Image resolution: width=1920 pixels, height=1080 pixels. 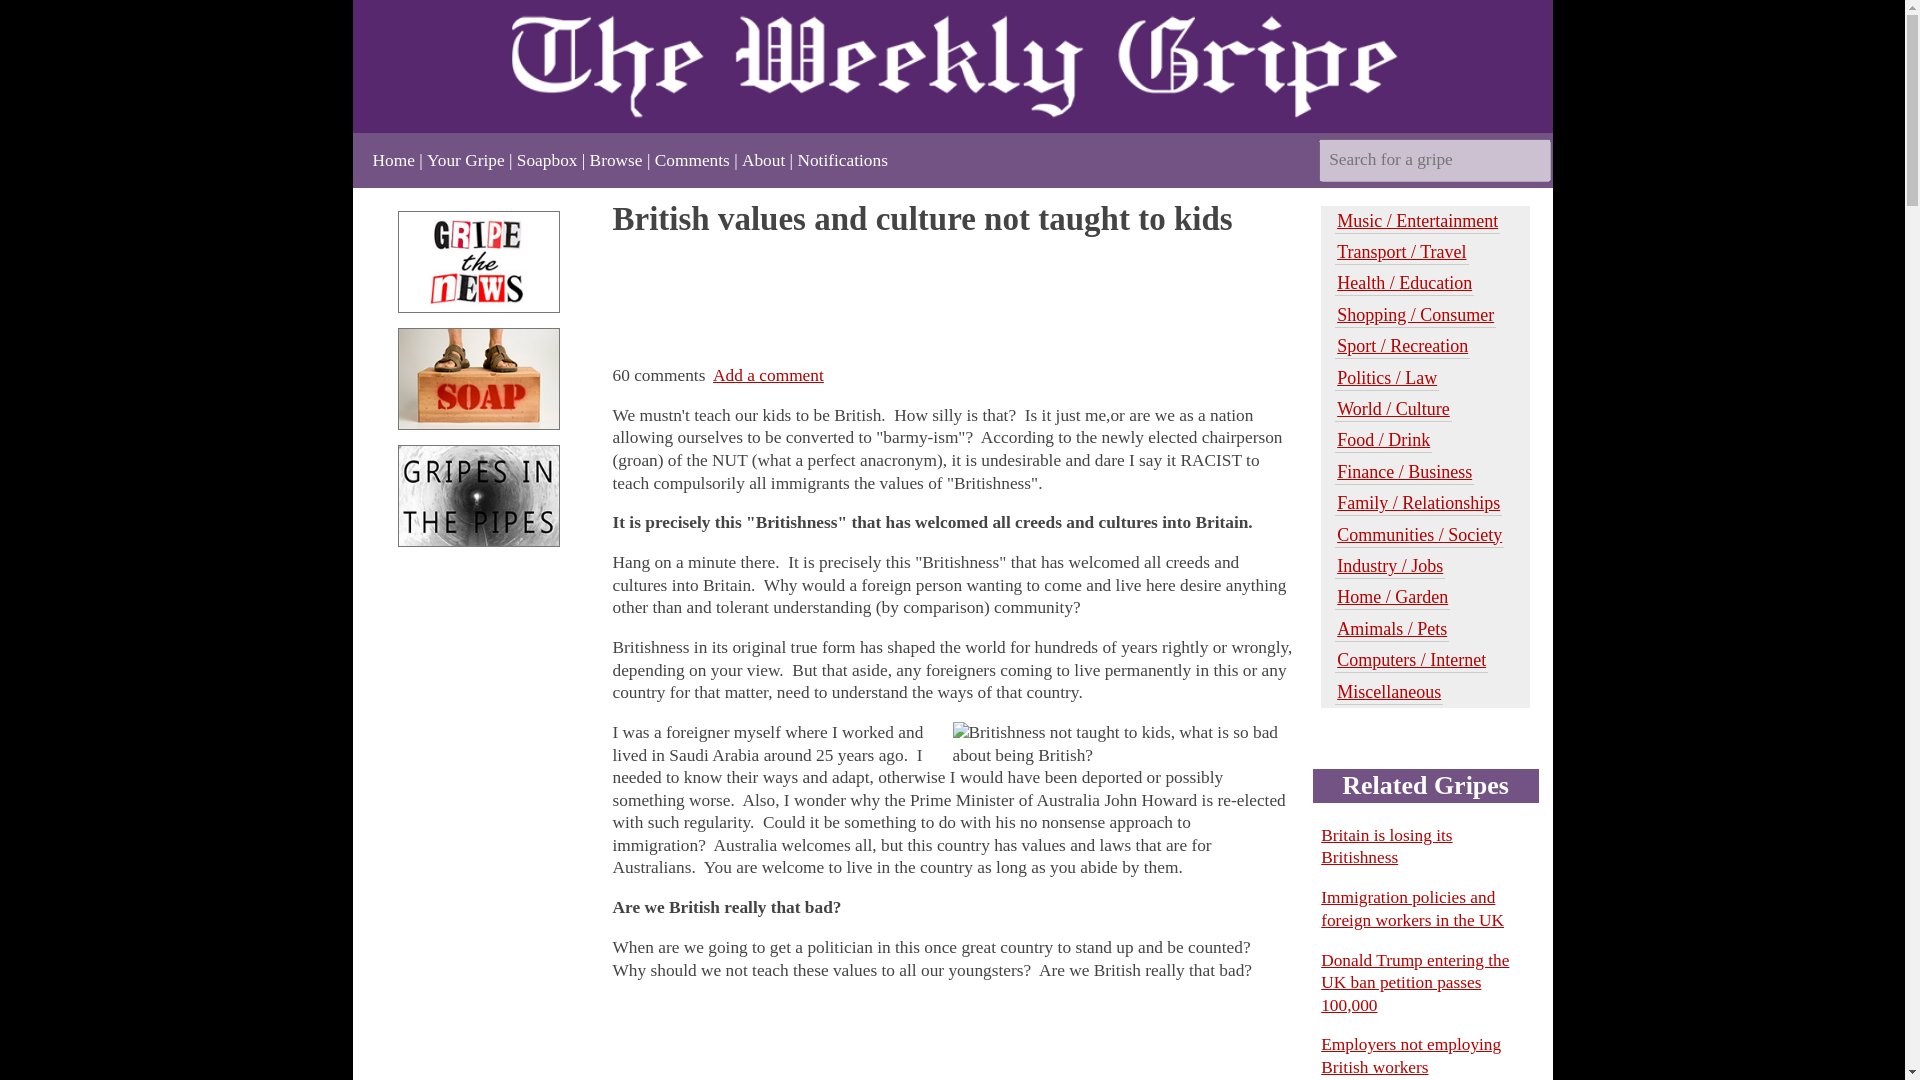 I want to click on The Weekly Gripe, so click(x=951, y=66).